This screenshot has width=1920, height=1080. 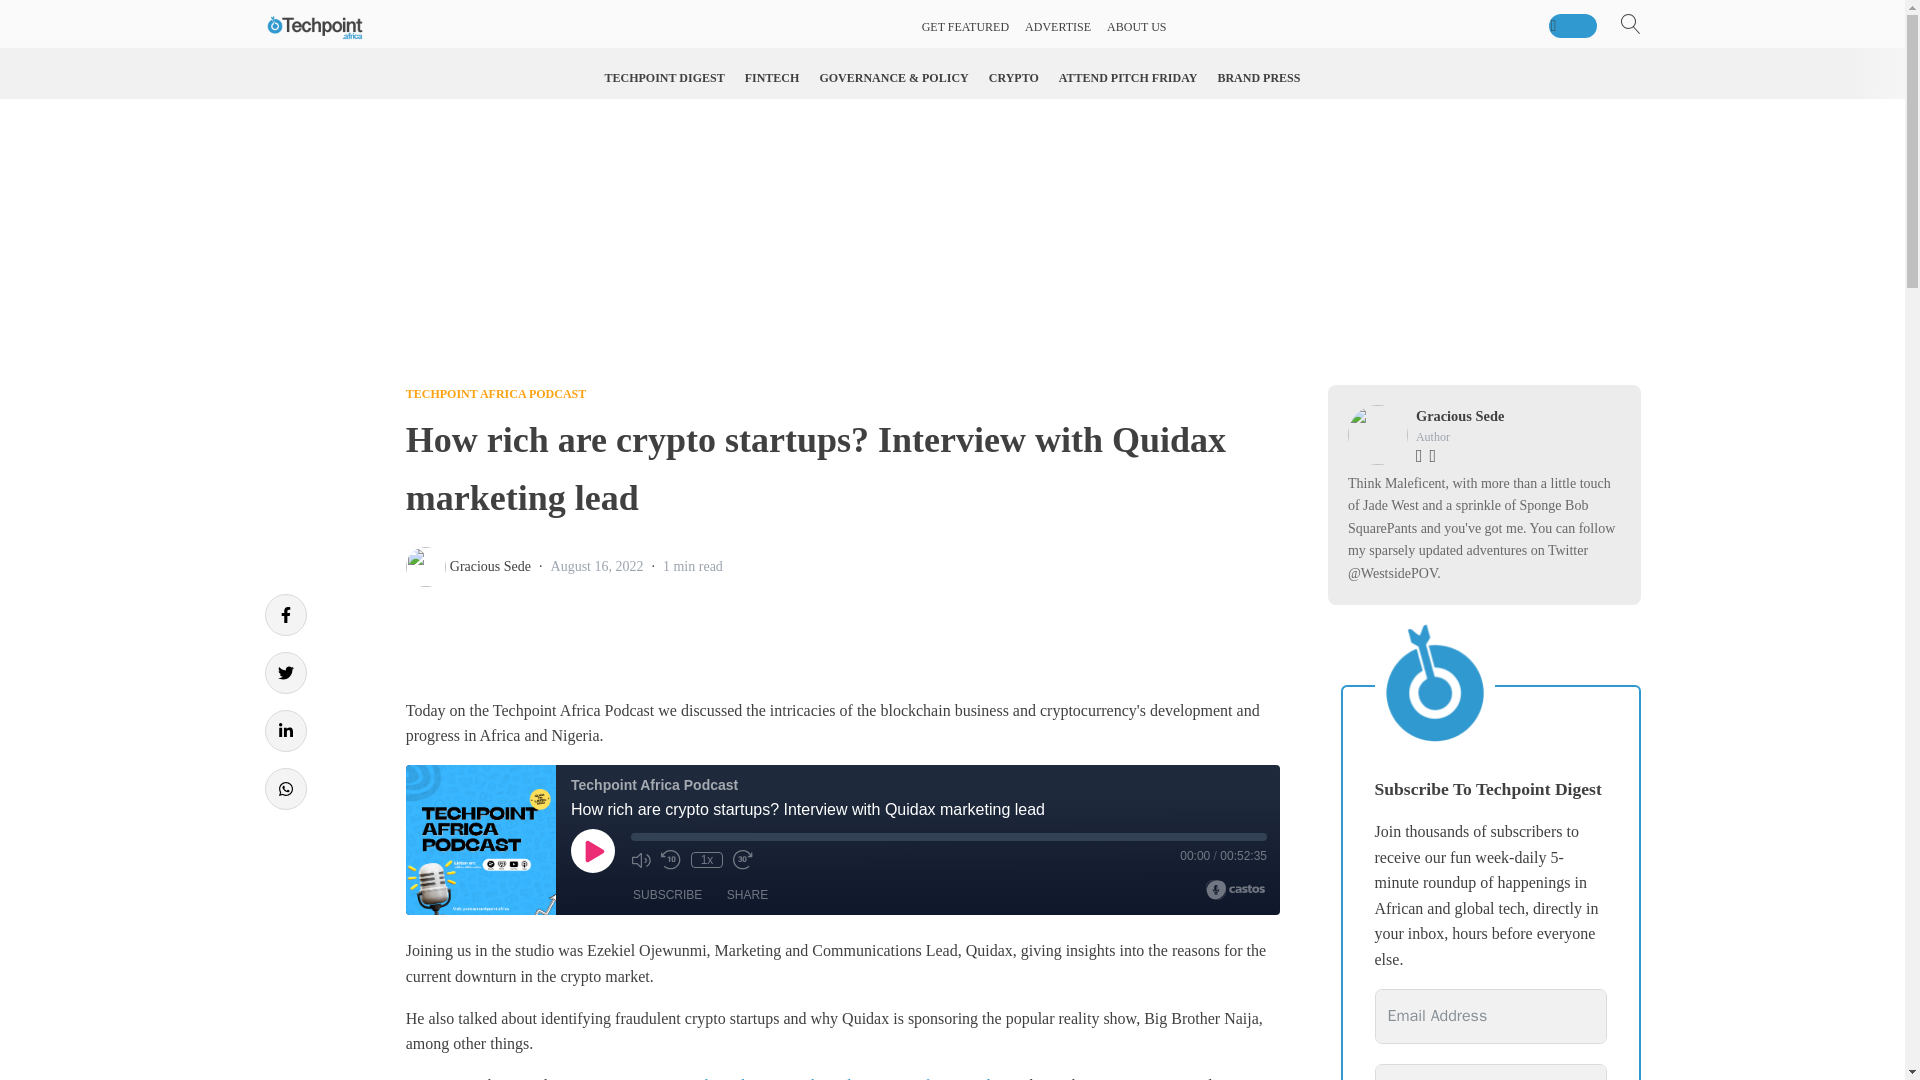 What do you see at coordinates (284, 730) in the screenshot?
I see `Share on LinkedIn` at bounding box center [284, 730].